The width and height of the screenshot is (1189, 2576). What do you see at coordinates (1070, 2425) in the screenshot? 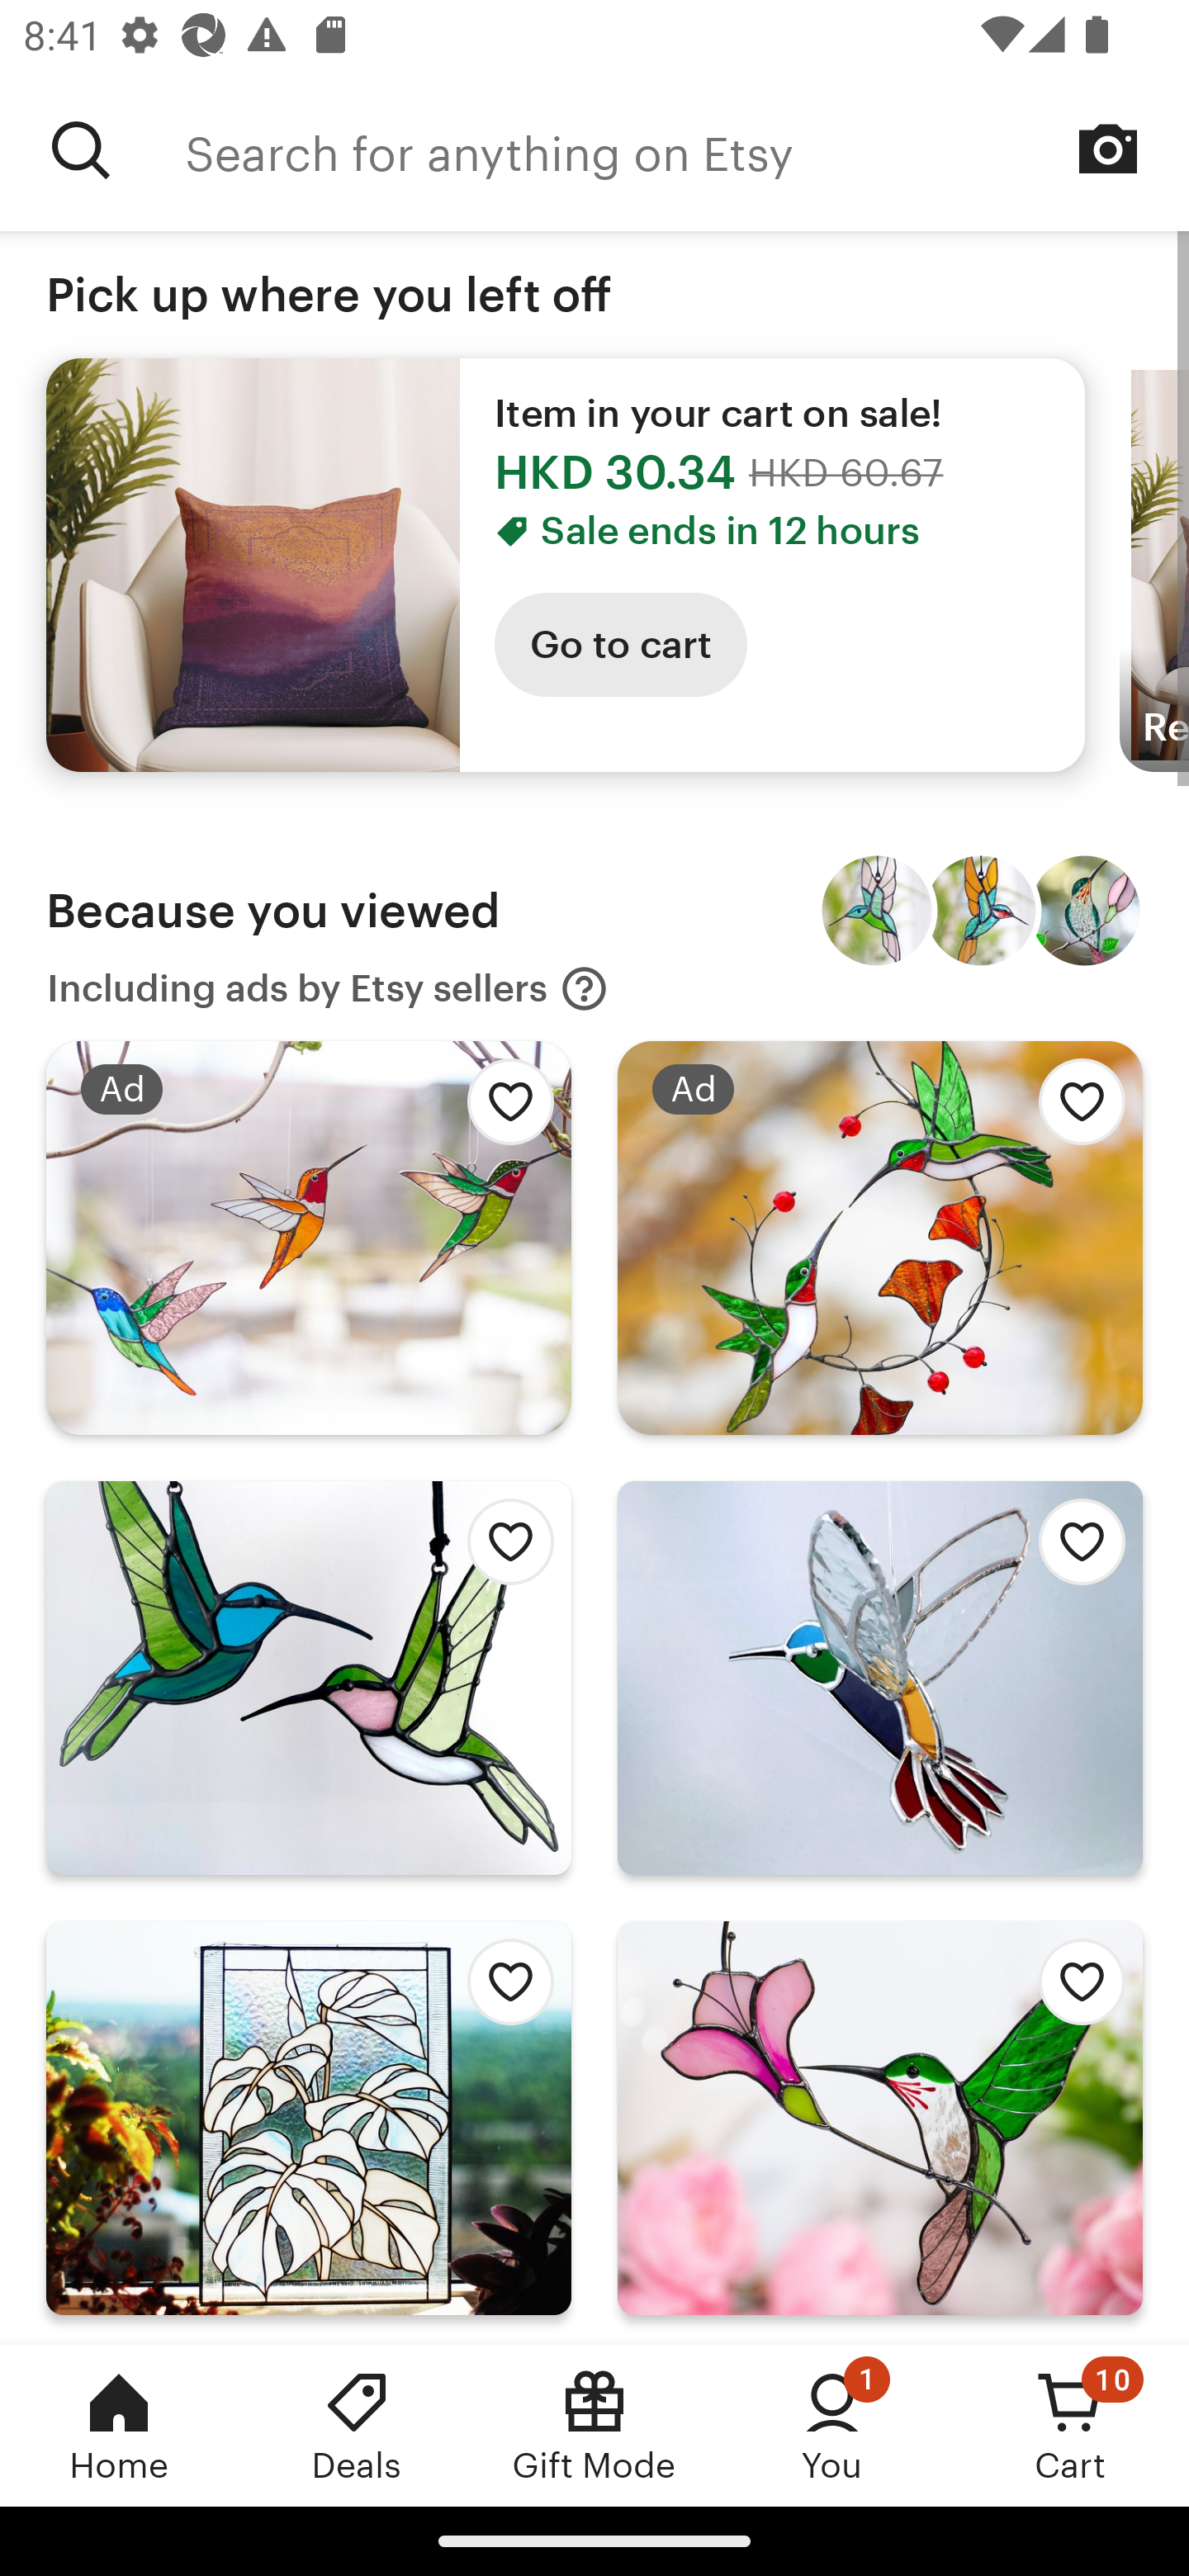
I see `Cart, 10 new notifications Cart` at bounding box center [1070, 2425].